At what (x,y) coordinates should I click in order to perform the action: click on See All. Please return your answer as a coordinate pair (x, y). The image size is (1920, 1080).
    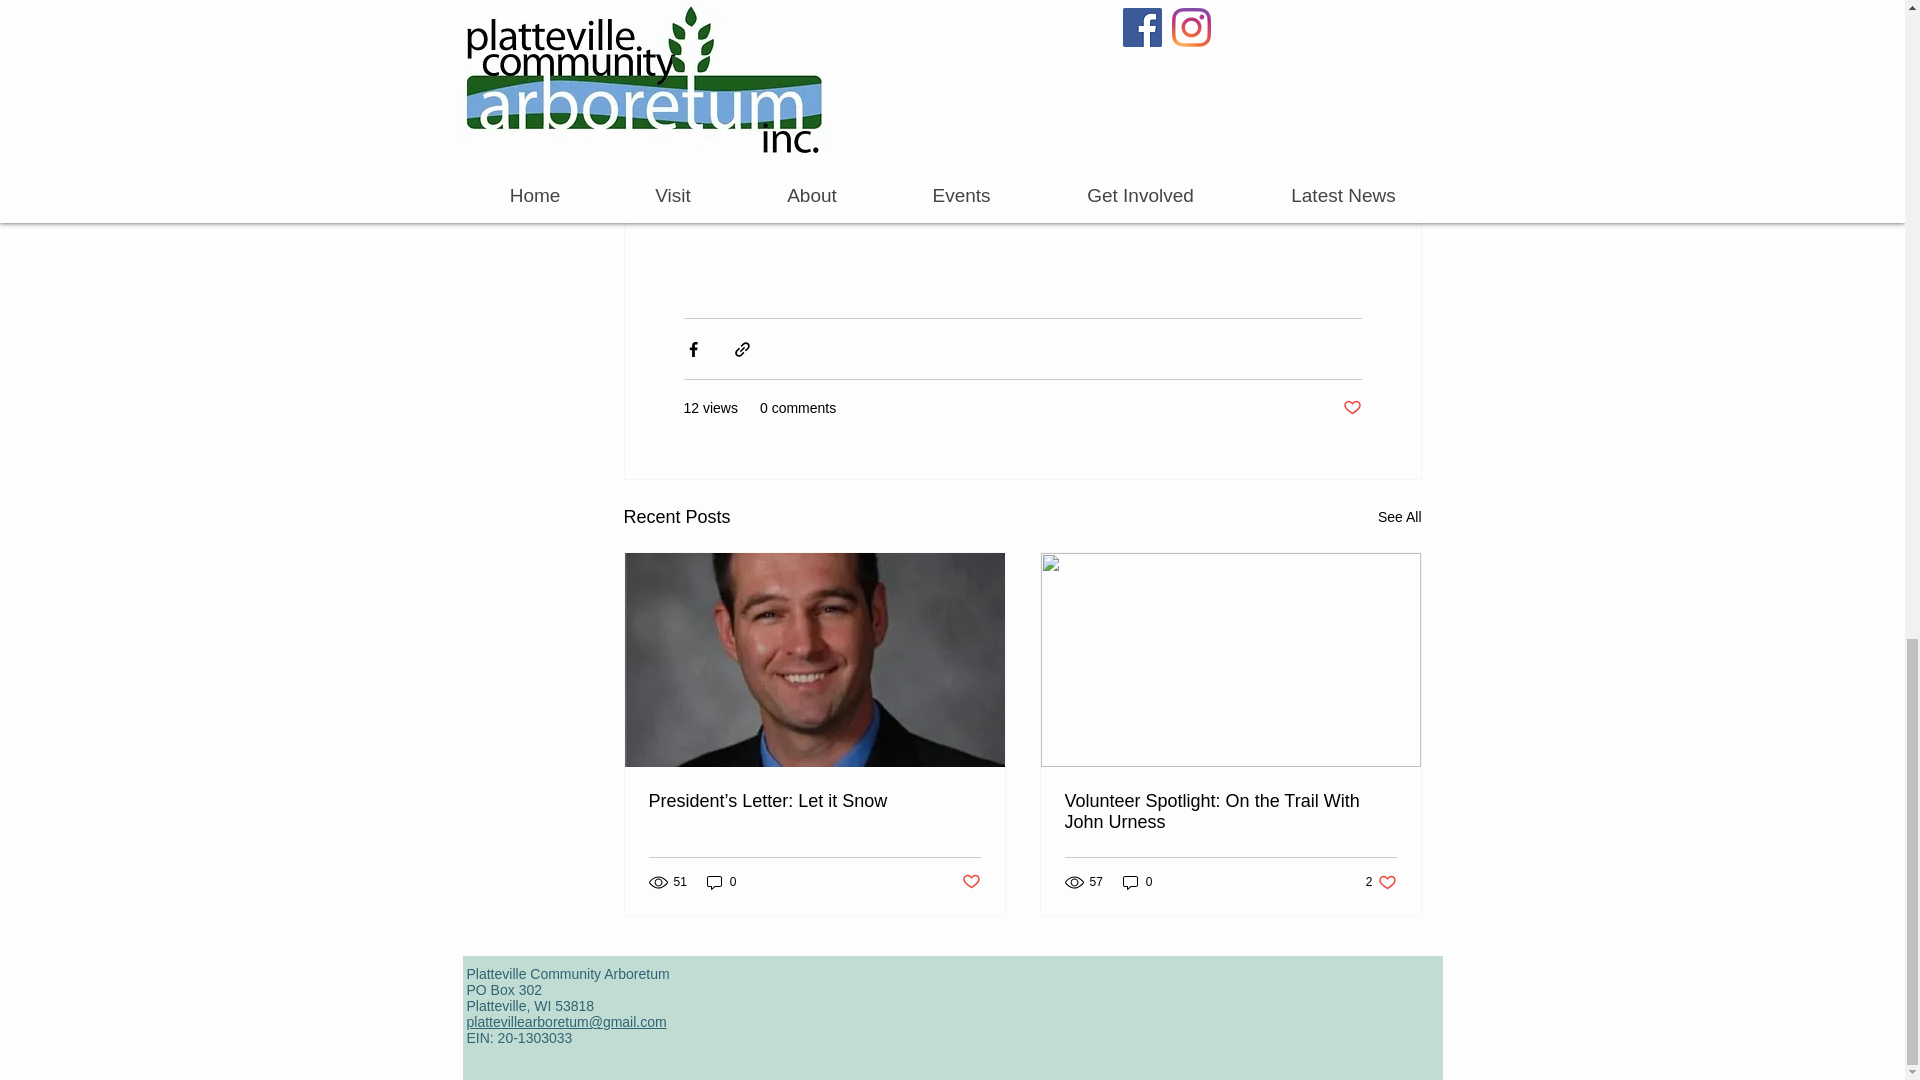
    Looking at the image, I should click on (971, 882).